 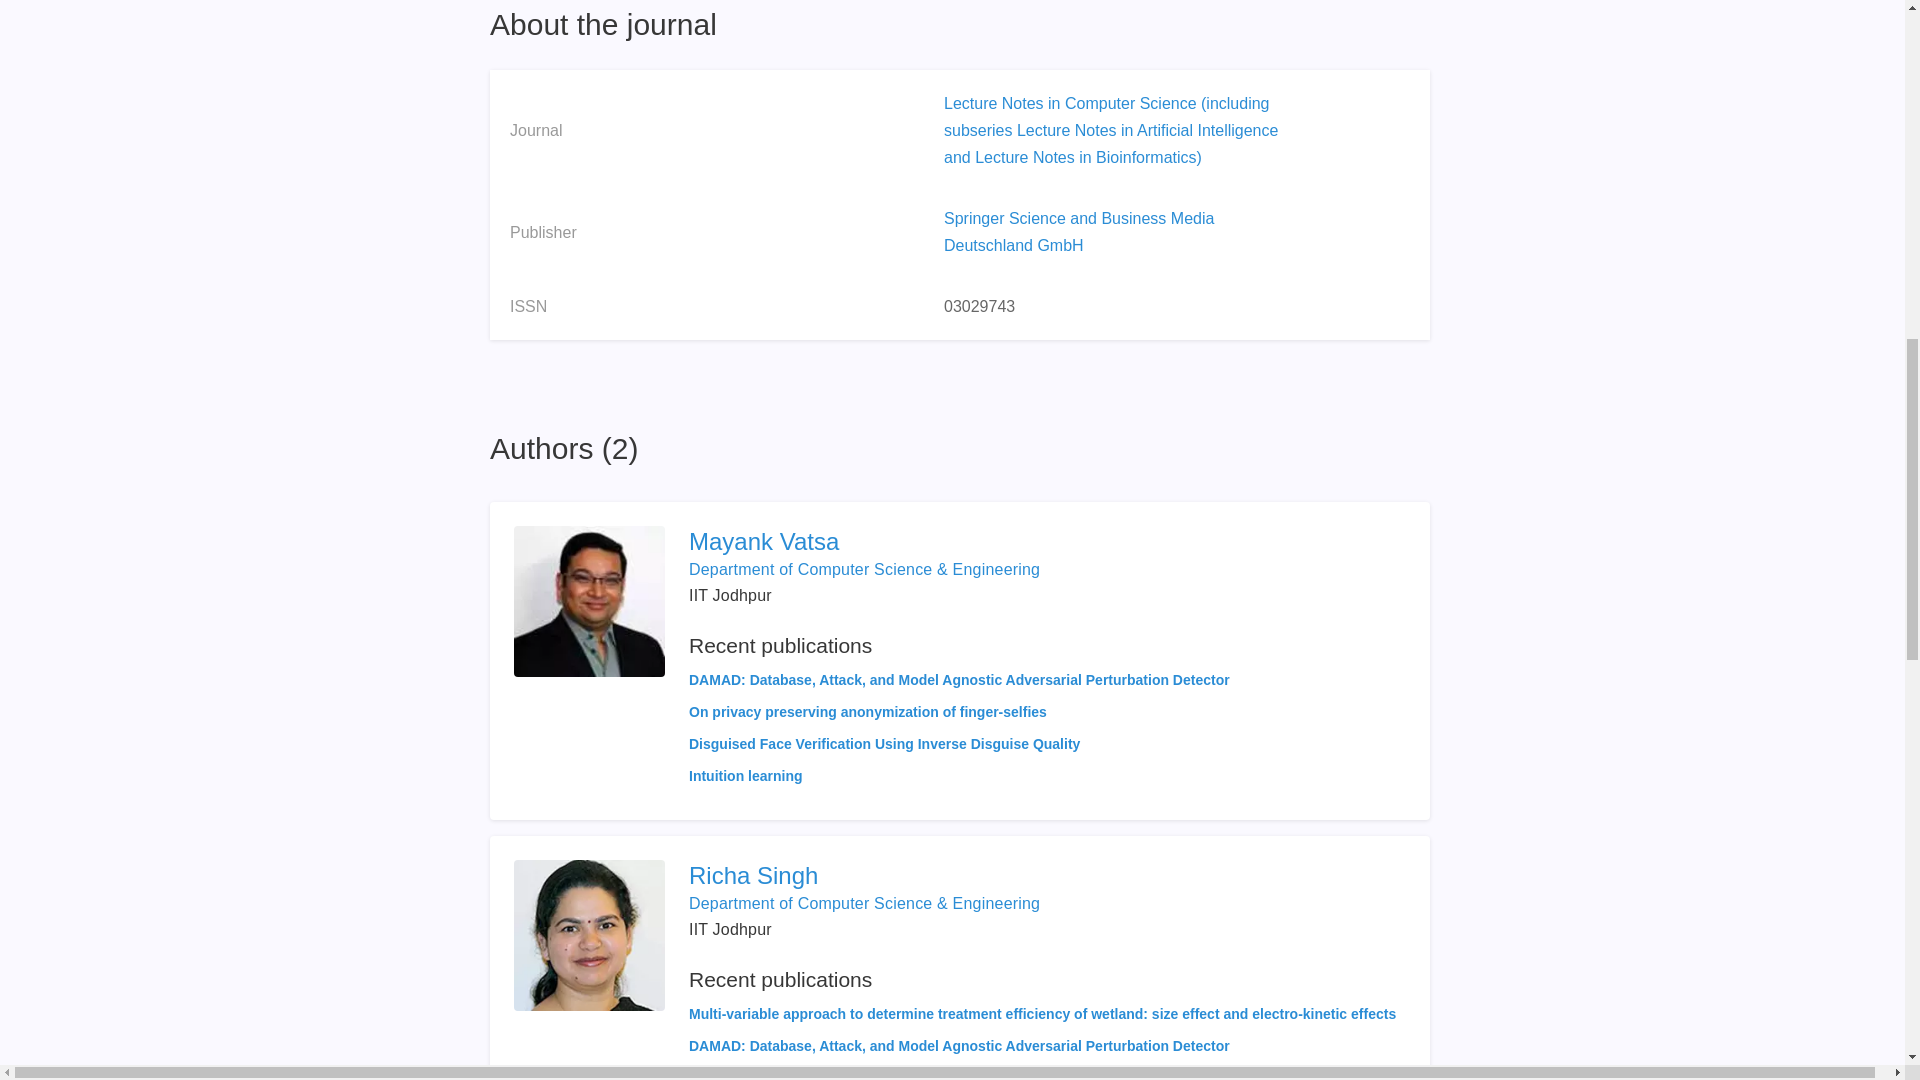 What do you see at coordinates (960, 542) in the screenshot?
I see `Mayank Vatsa` at bounding box center [960, 542].